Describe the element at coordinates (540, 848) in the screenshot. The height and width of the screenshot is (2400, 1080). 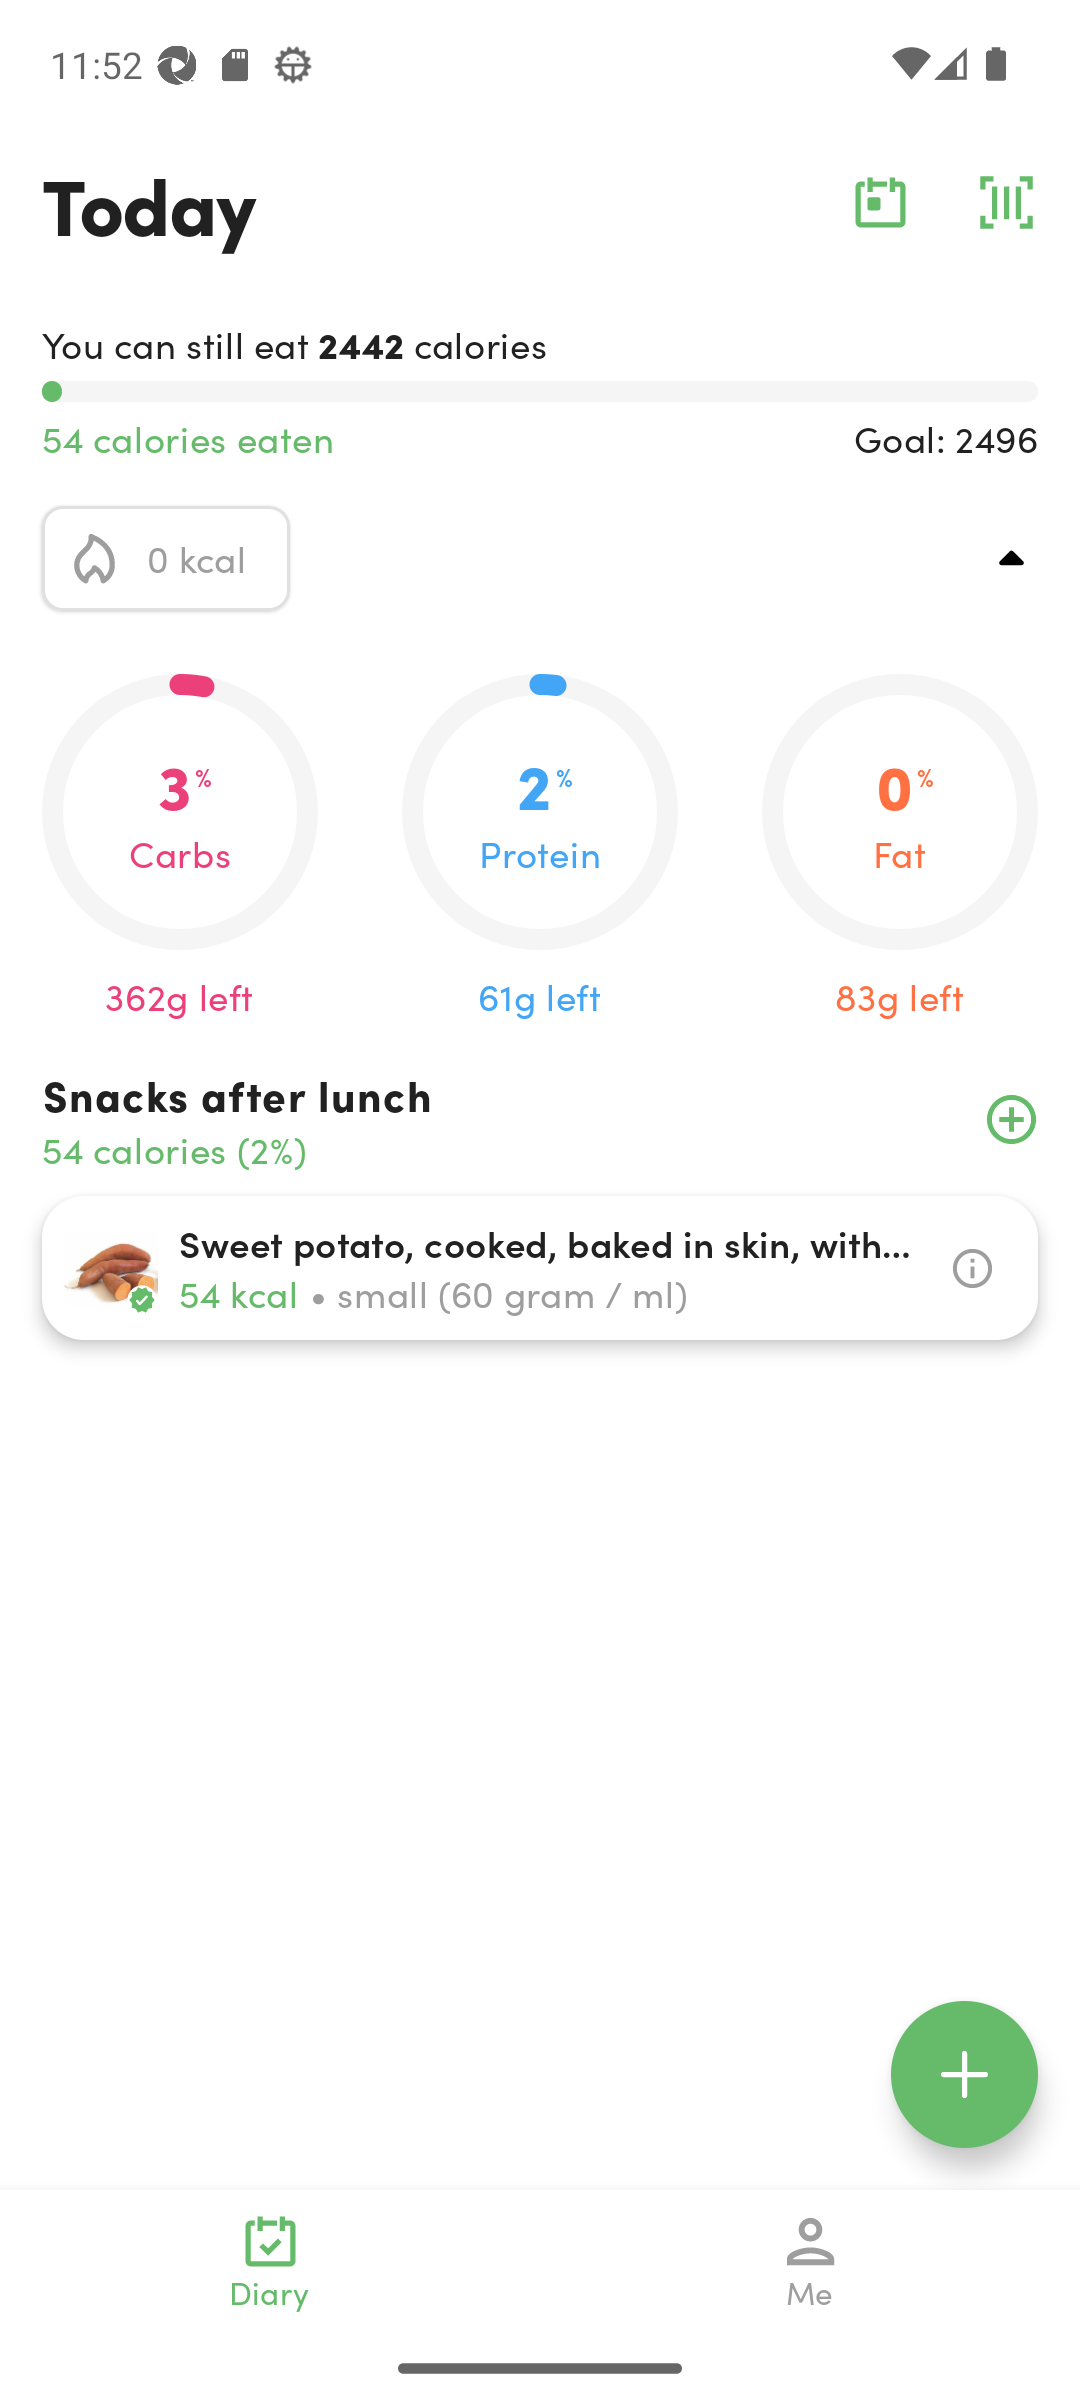
I see `0.02 2 % Protein 61g left` at that location.